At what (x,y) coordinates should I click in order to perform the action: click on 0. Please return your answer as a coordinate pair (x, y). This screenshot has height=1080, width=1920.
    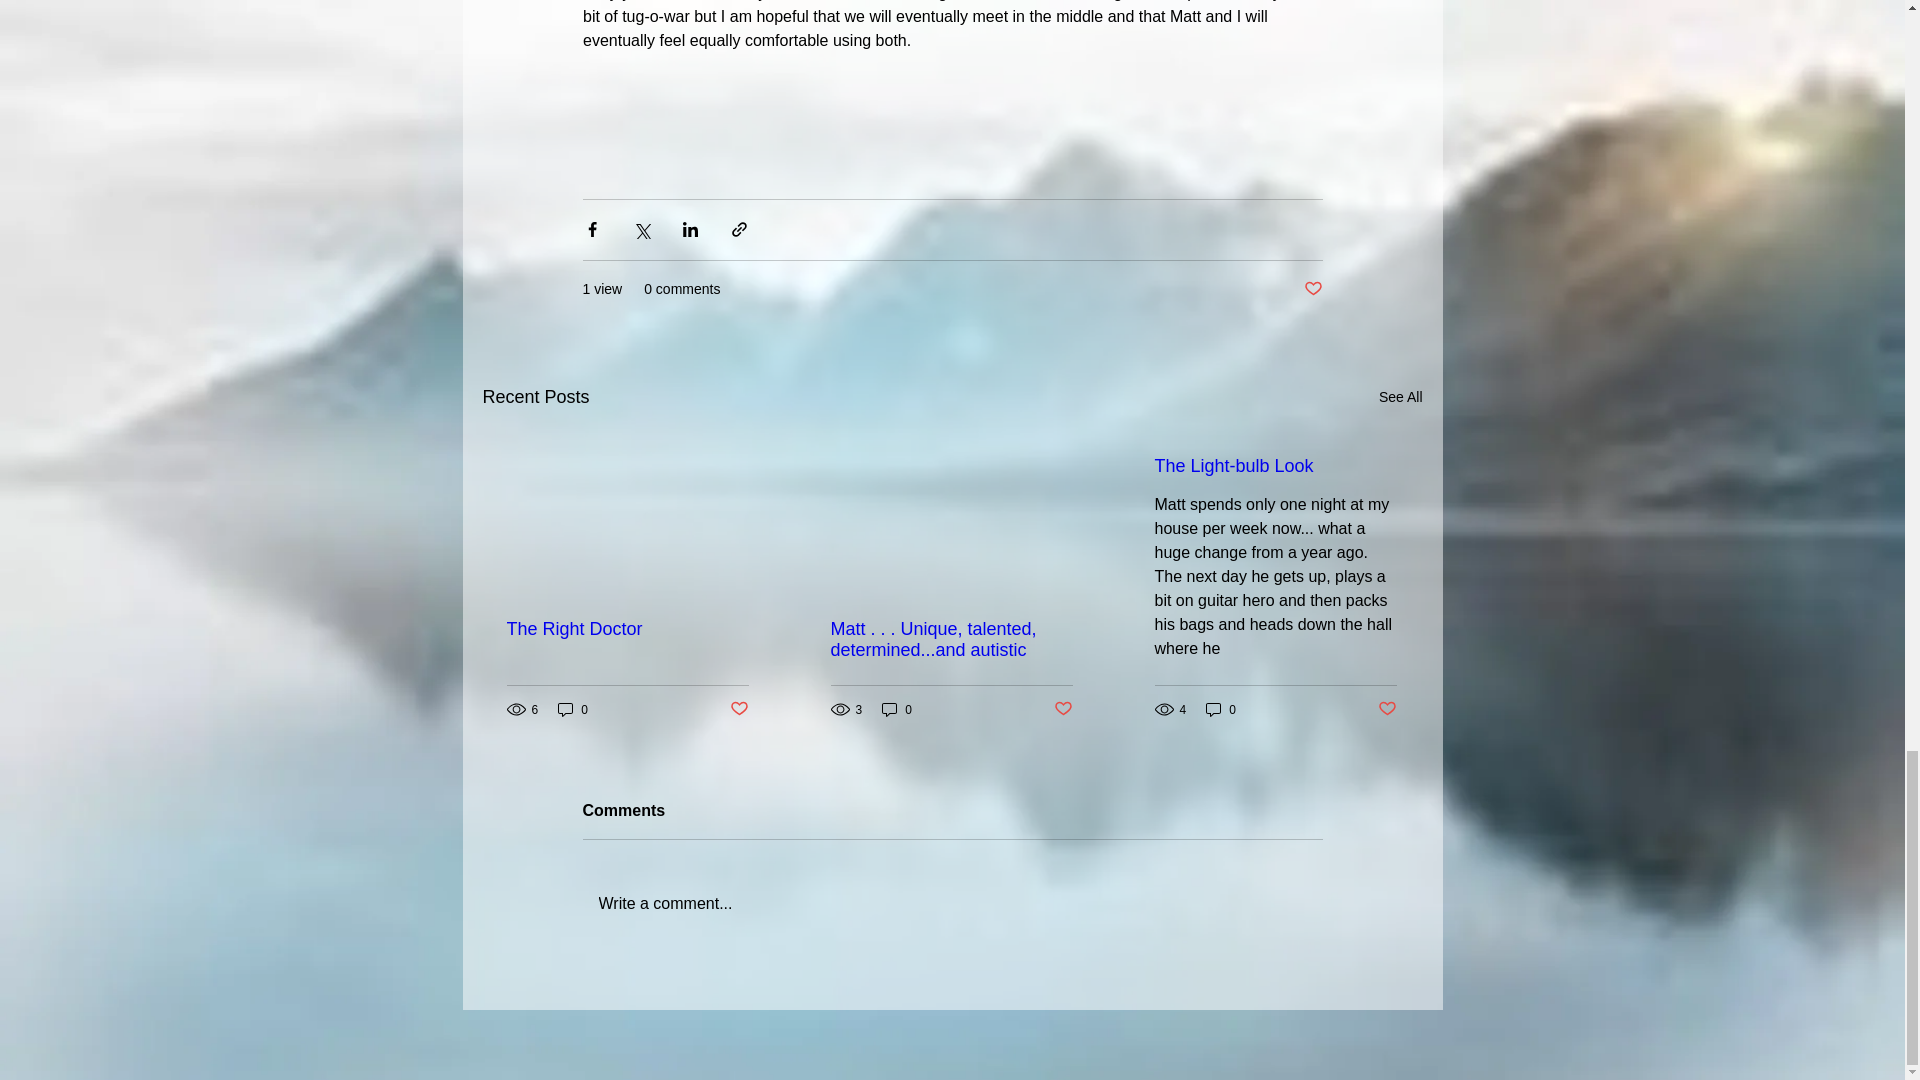
    Looking at the image, I should click on (572, 709).